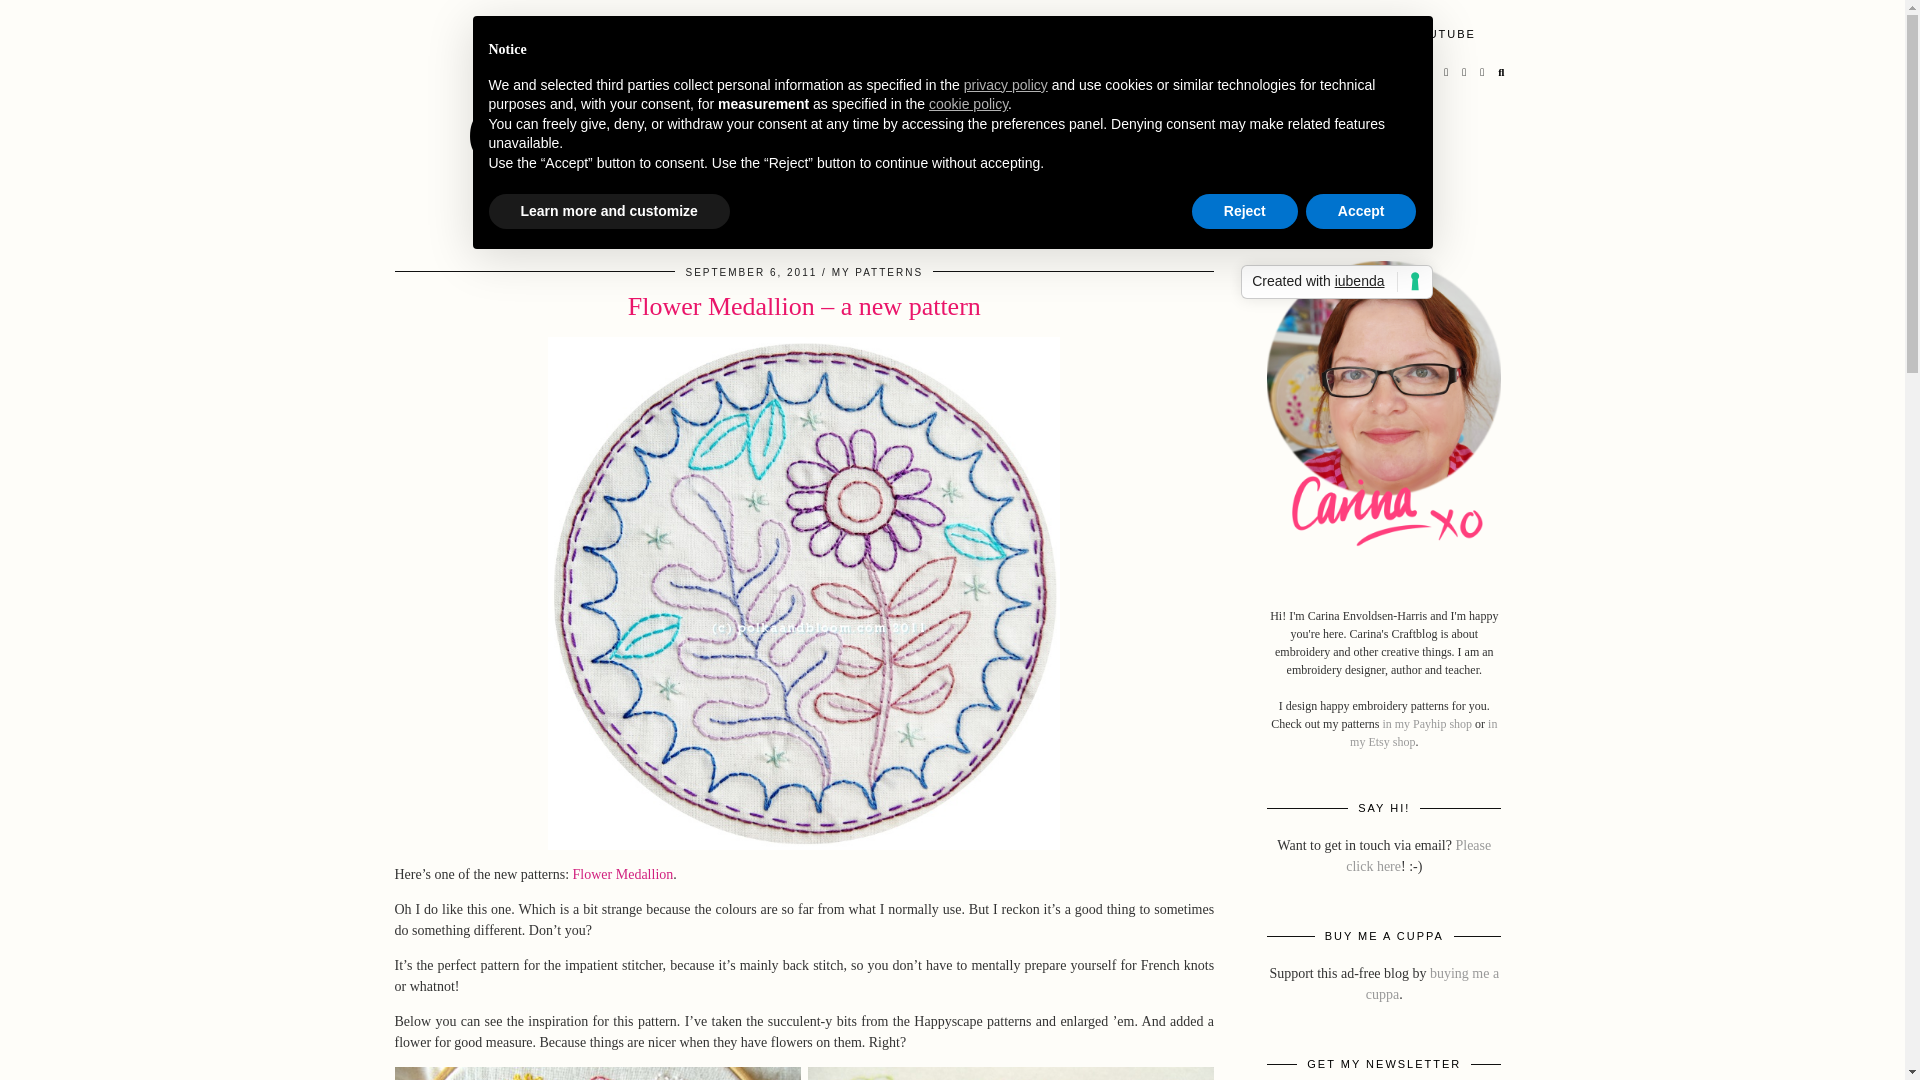  Describe the element at coordinates (896, 34) in the screenshot. I see `HOME` at that location.